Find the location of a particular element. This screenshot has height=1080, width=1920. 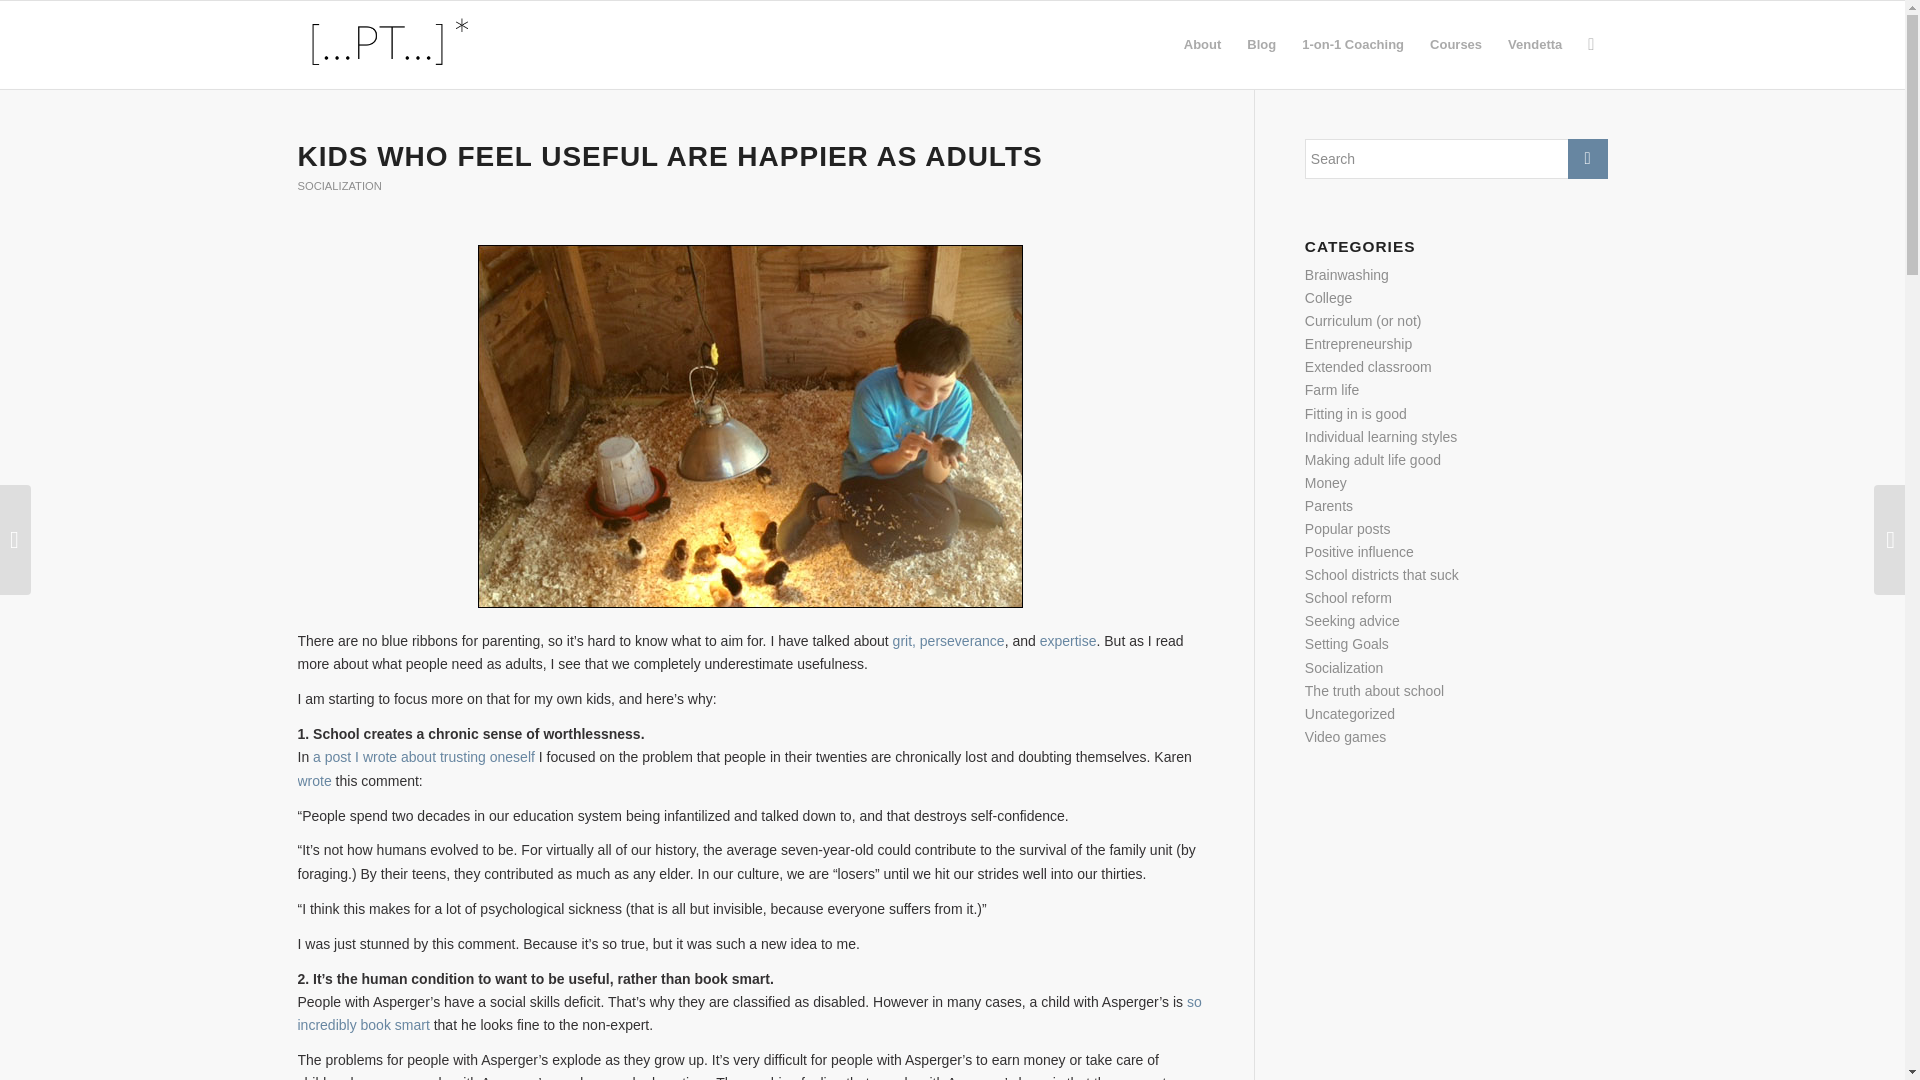

expertise is located at coordinates (1068, 640).